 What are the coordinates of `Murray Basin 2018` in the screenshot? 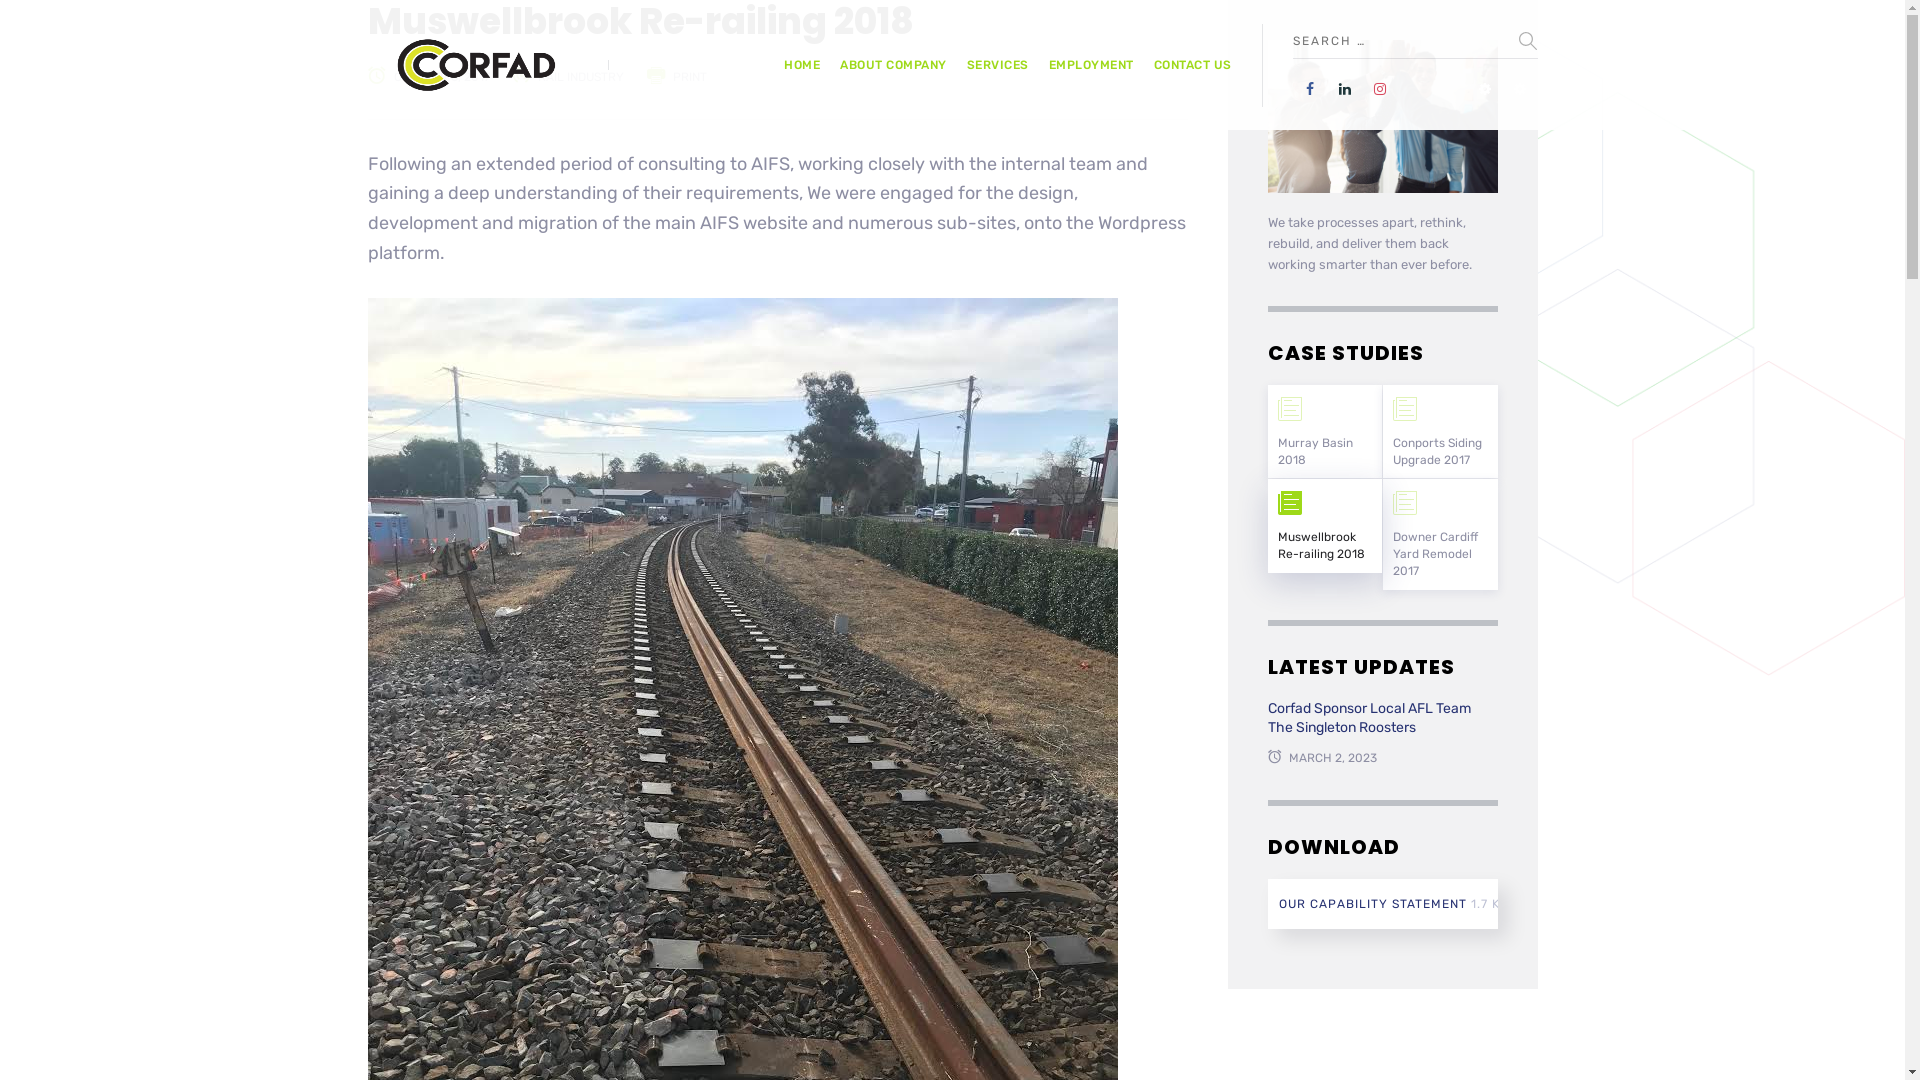 It's located at (1326, 432).